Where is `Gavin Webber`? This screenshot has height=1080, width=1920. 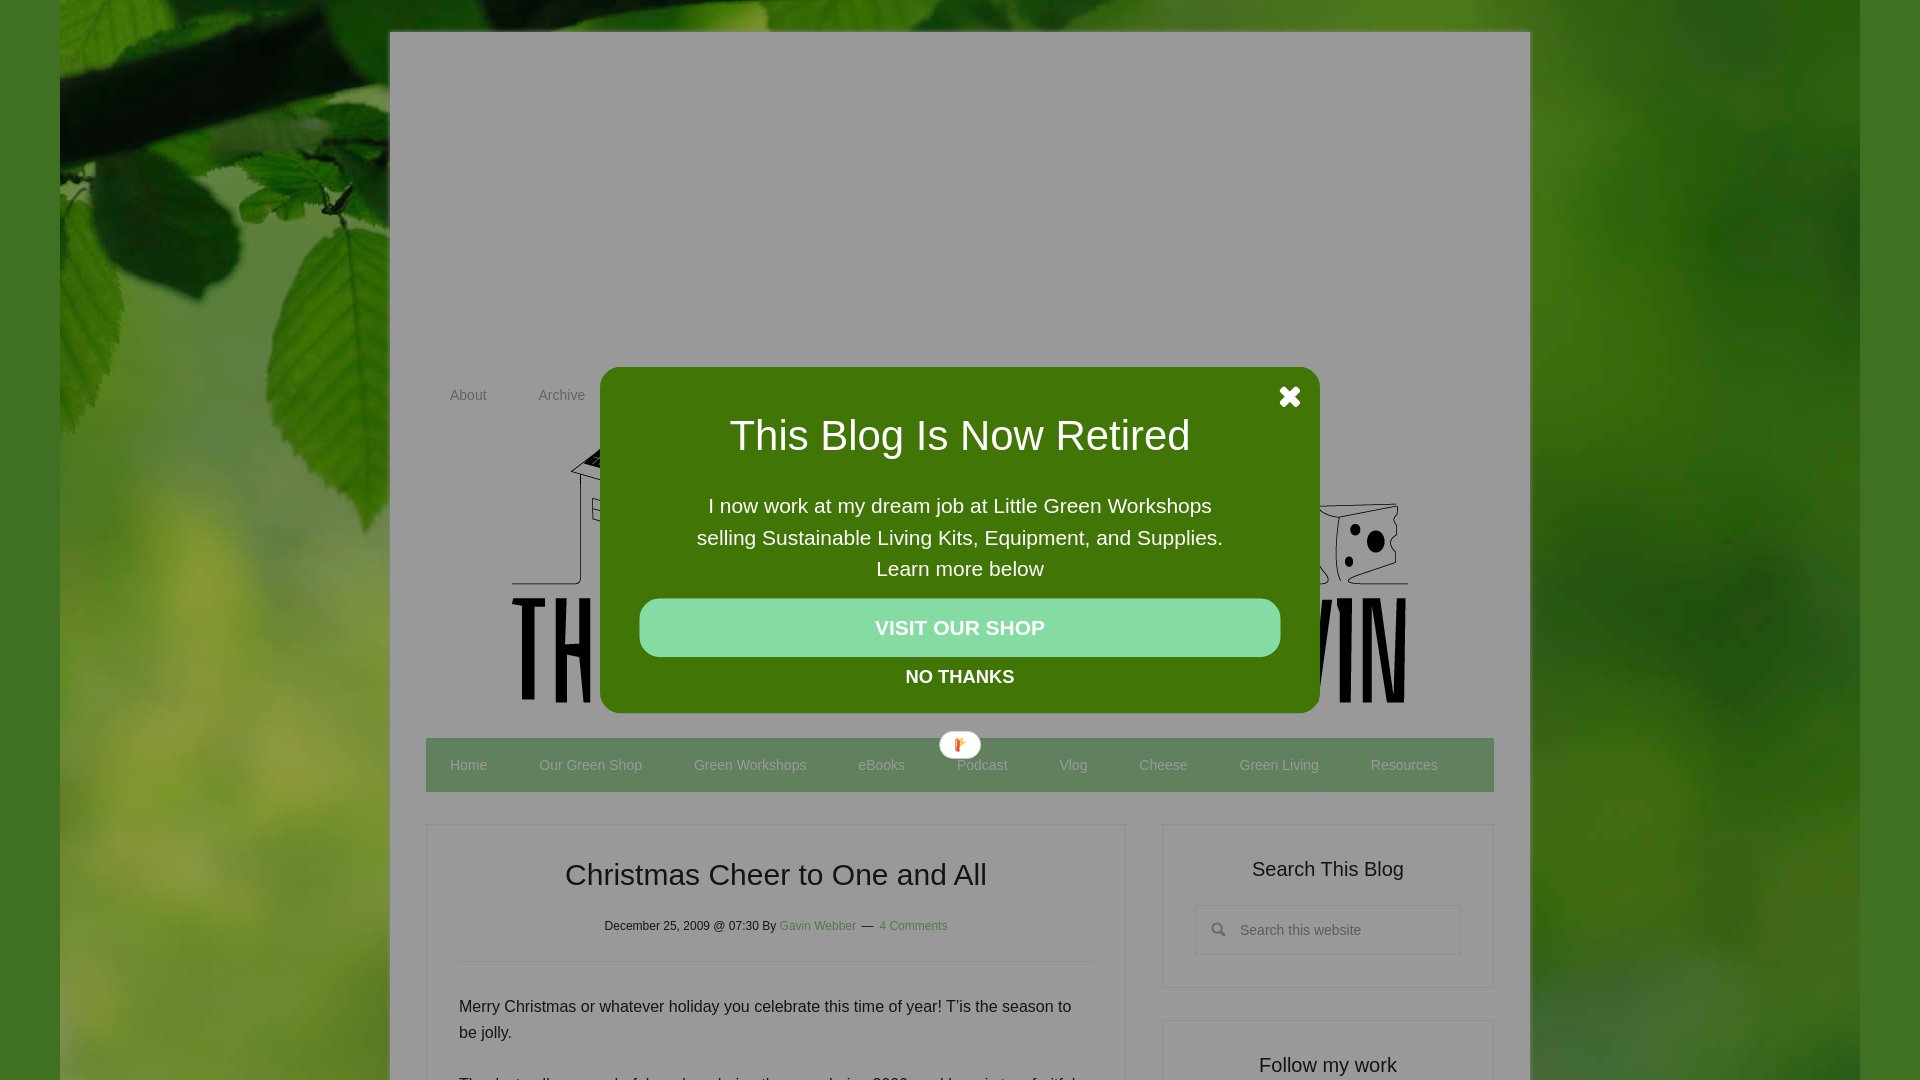 Gavin Webber is located at coordinates (818, 926).